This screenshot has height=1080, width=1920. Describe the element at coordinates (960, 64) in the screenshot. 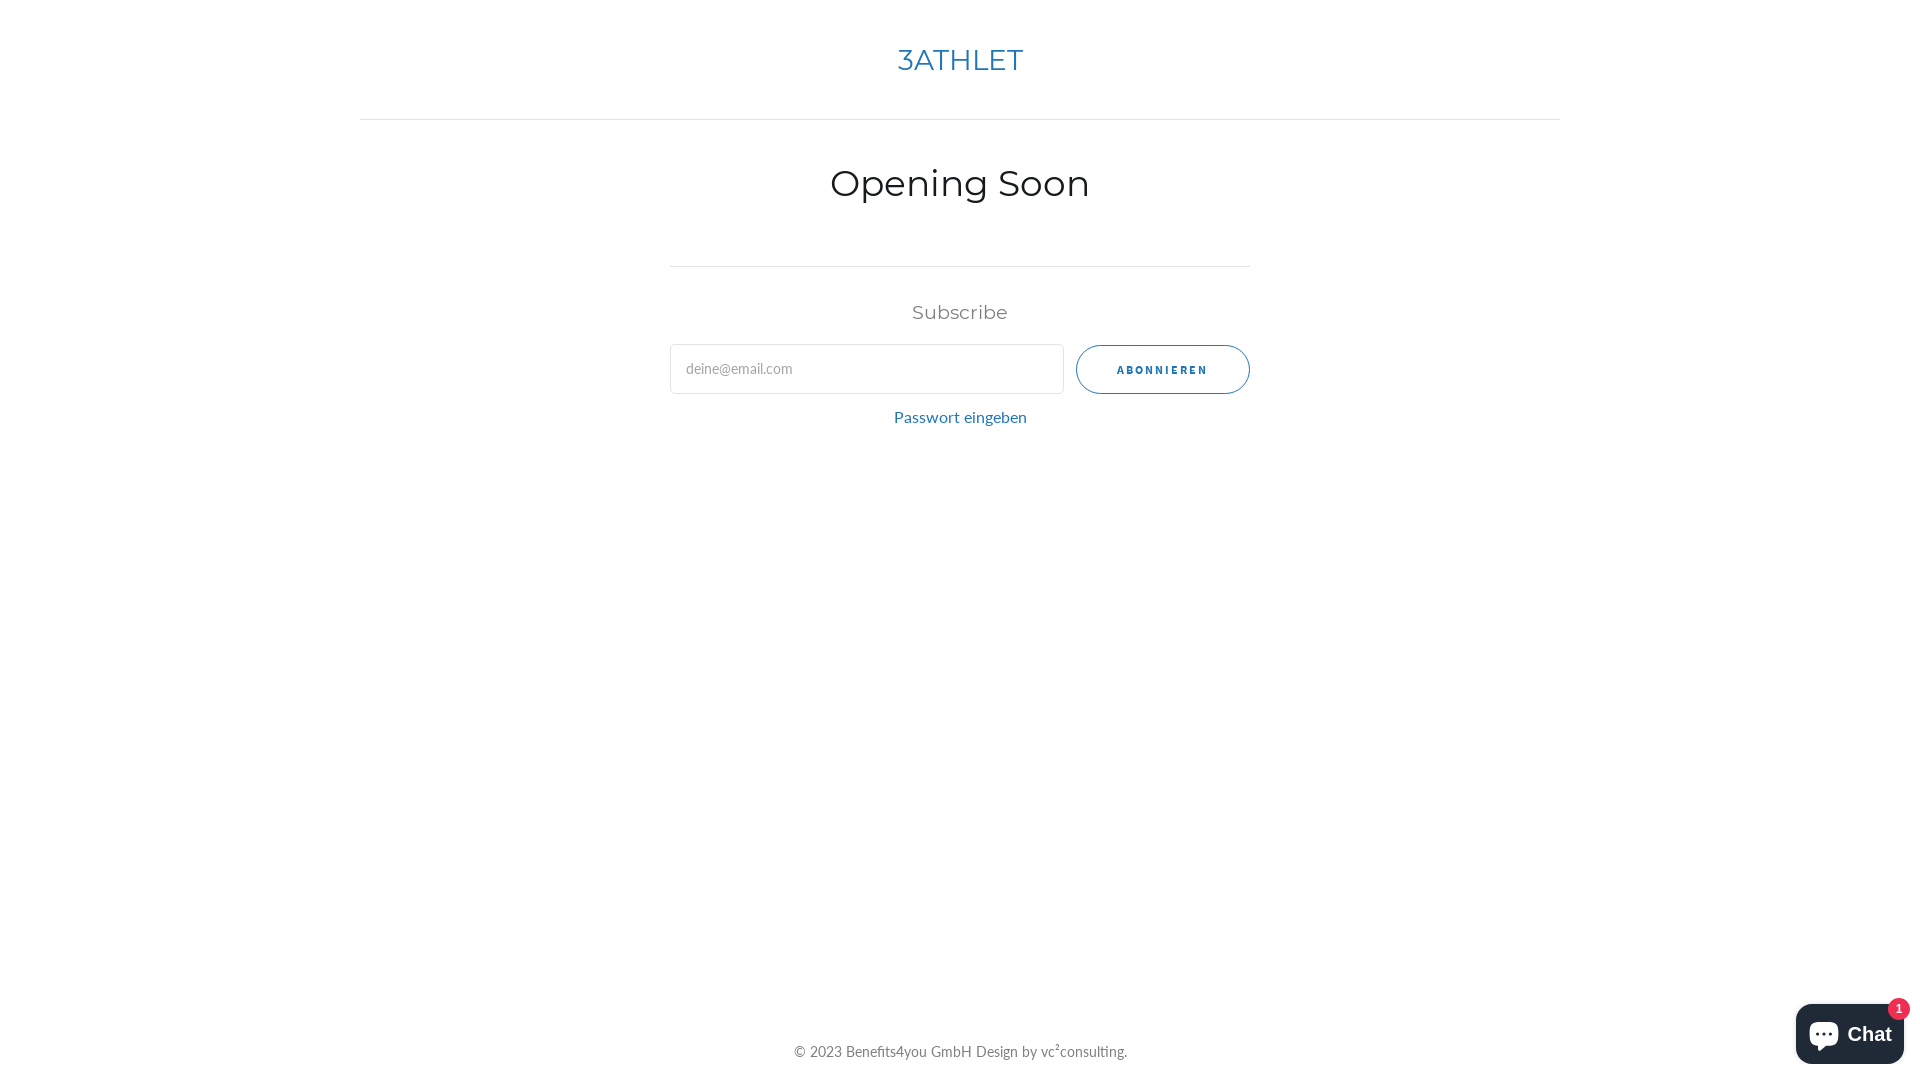

I see `3ATHLET` at that location.